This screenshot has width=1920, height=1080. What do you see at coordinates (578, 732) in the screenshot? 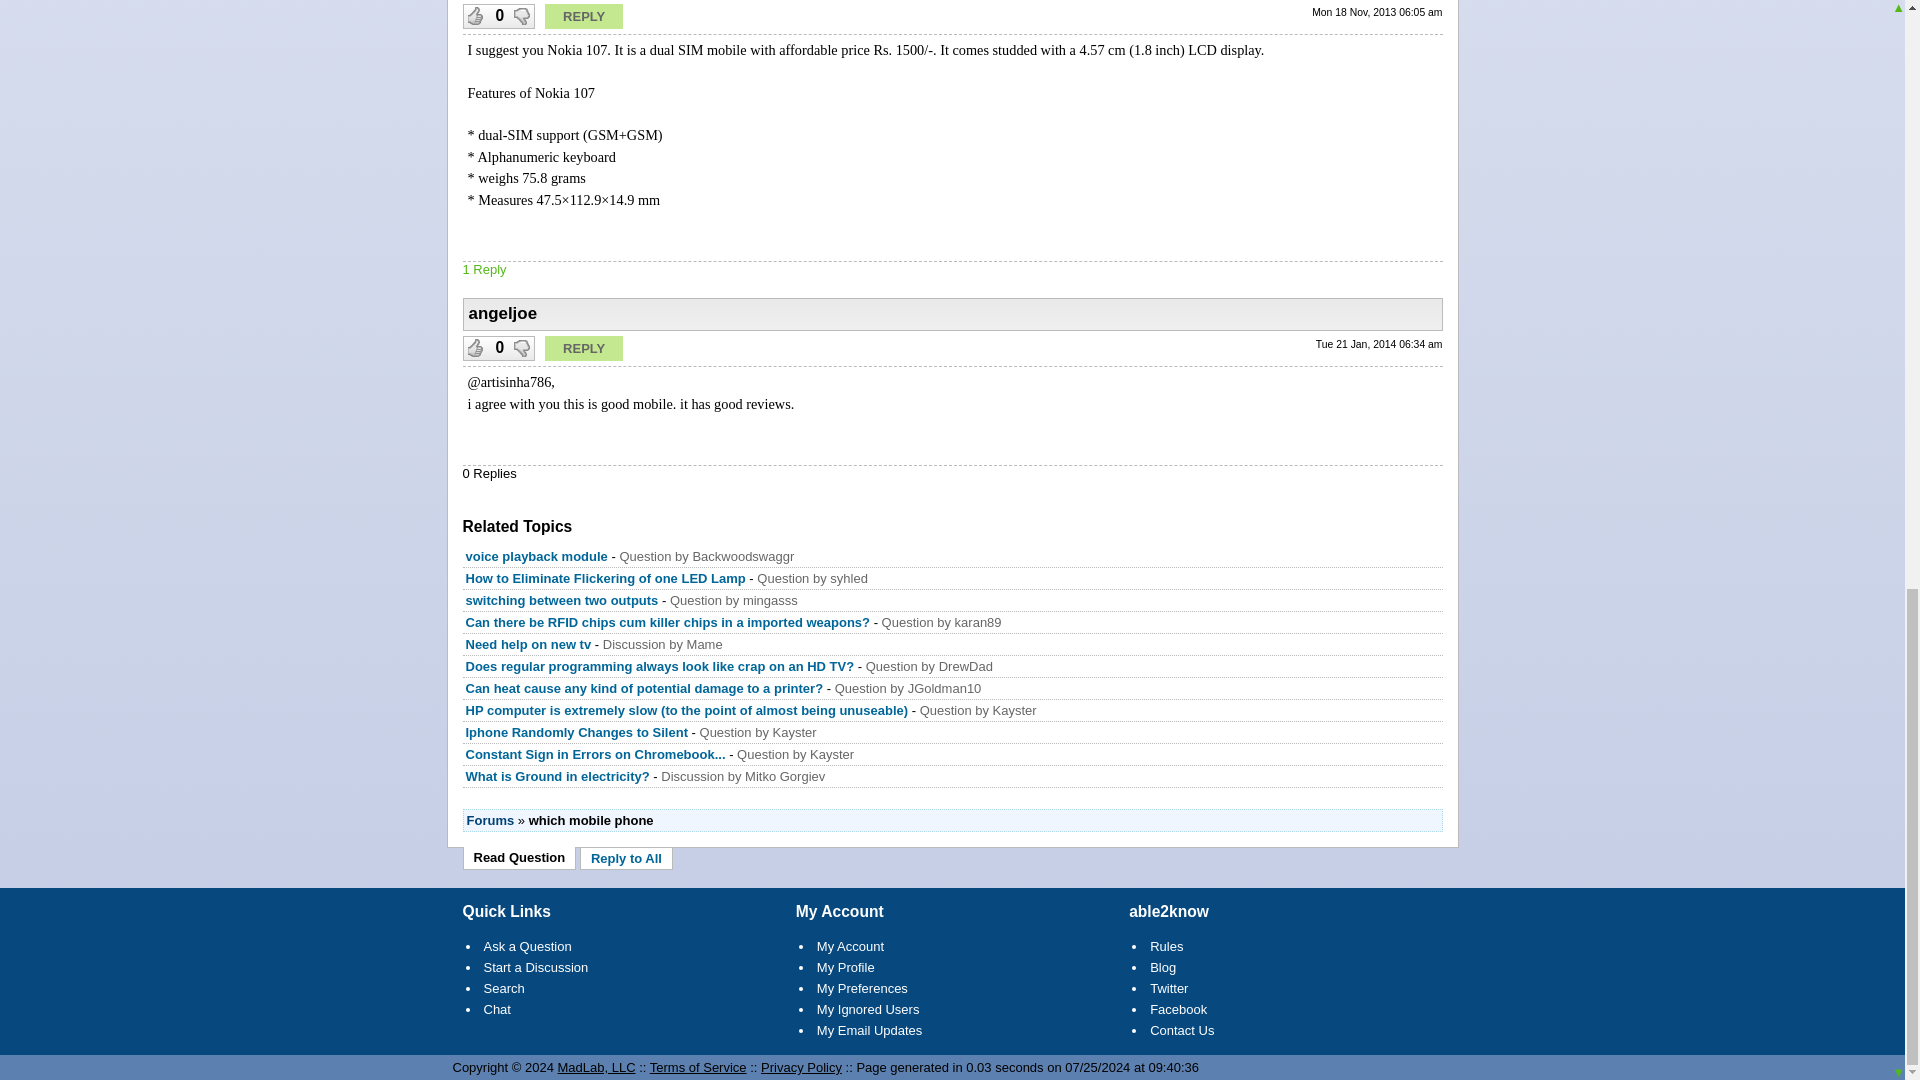
I see `Iphone Randomly Changes to Silent` at bounding box center [578, 732].